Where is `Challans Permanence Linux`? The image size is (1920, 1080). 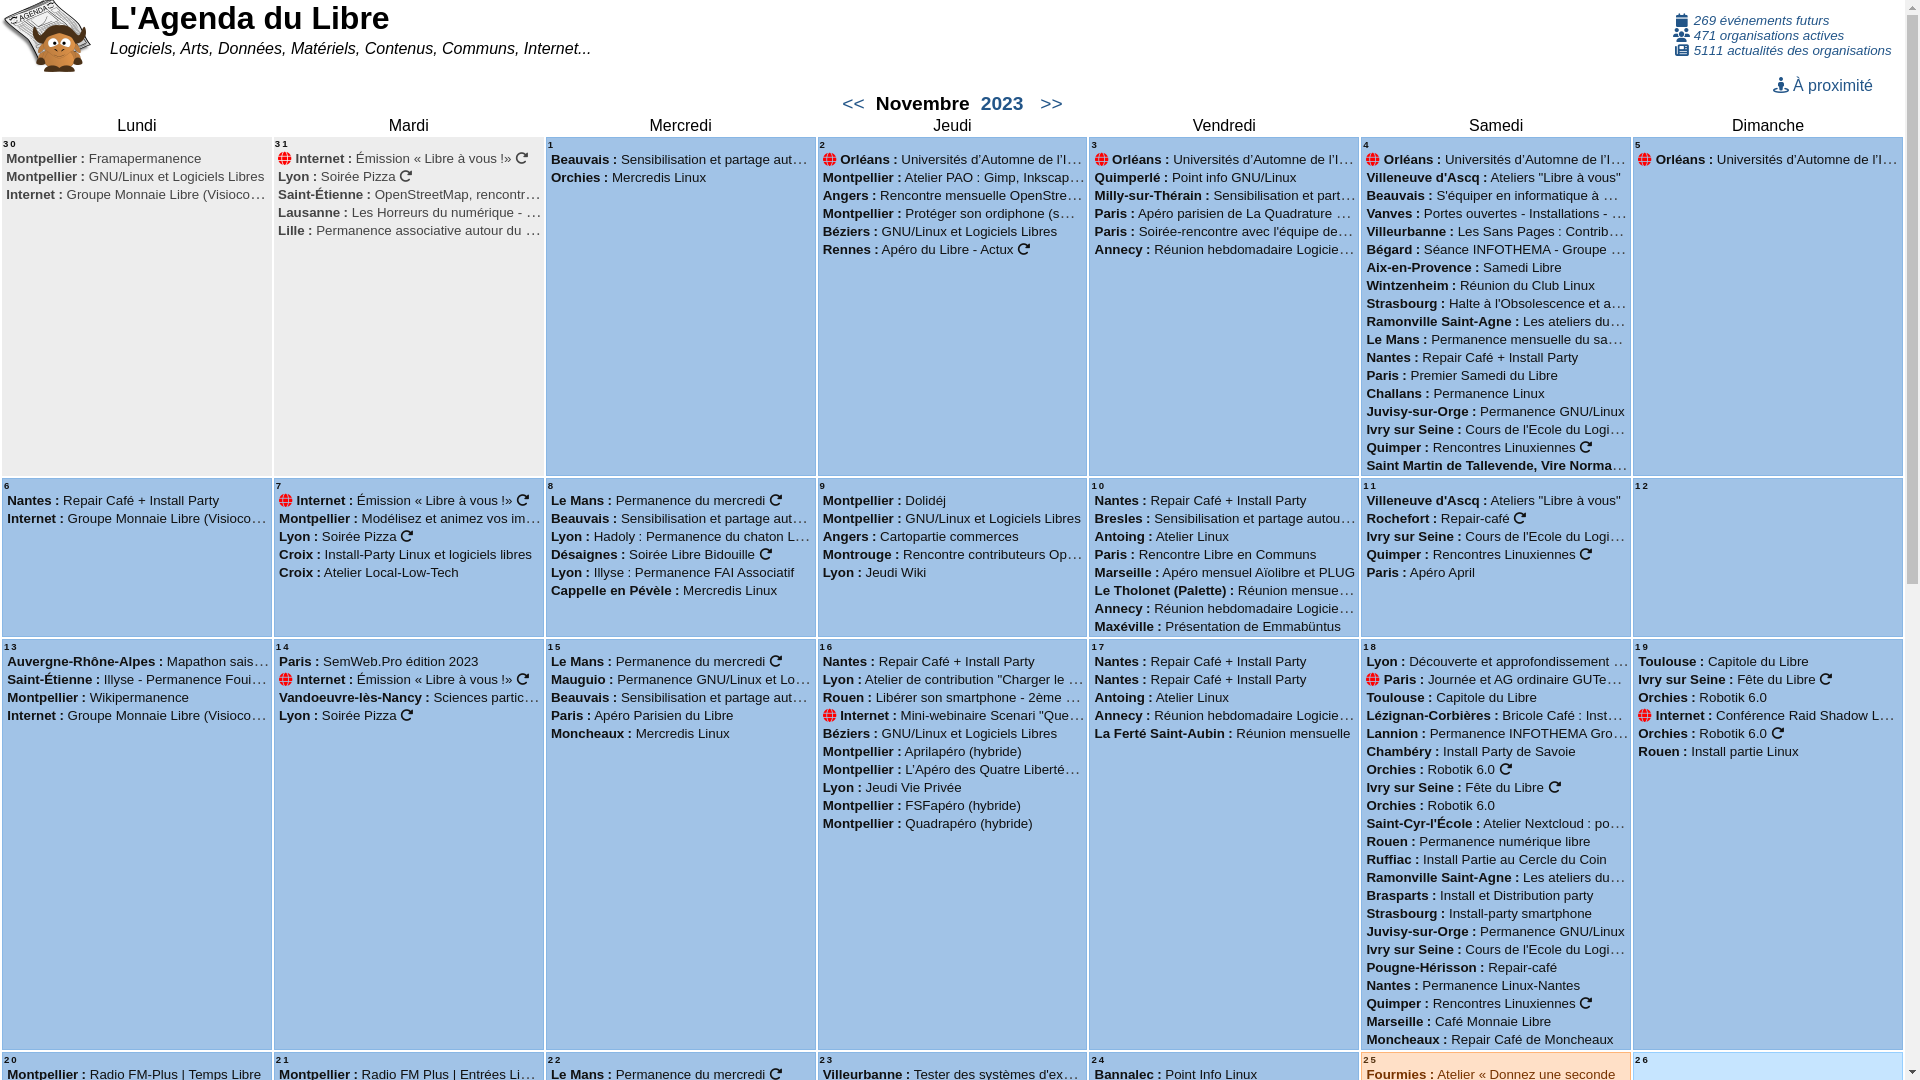 Challans Permanence Linux is located at coordinates (1455, 394).